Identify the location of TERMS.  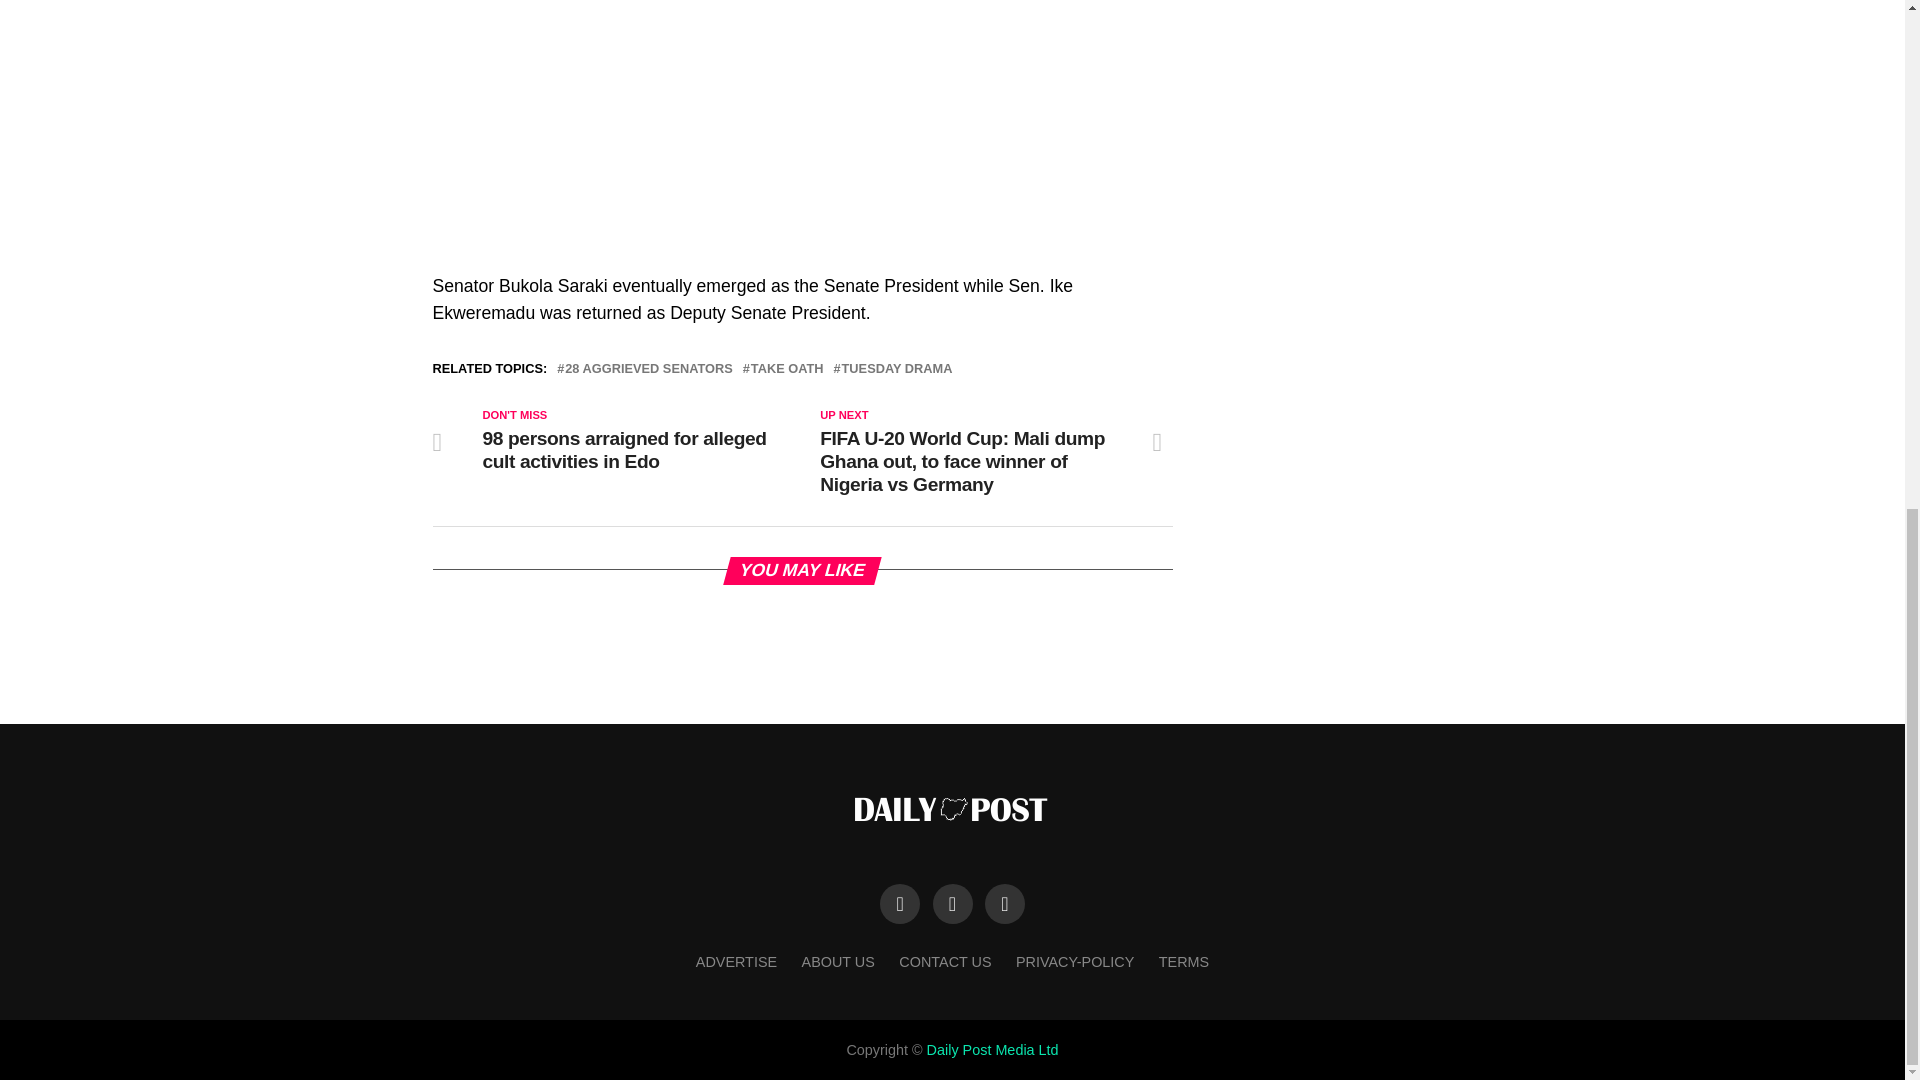
(1184, 961).